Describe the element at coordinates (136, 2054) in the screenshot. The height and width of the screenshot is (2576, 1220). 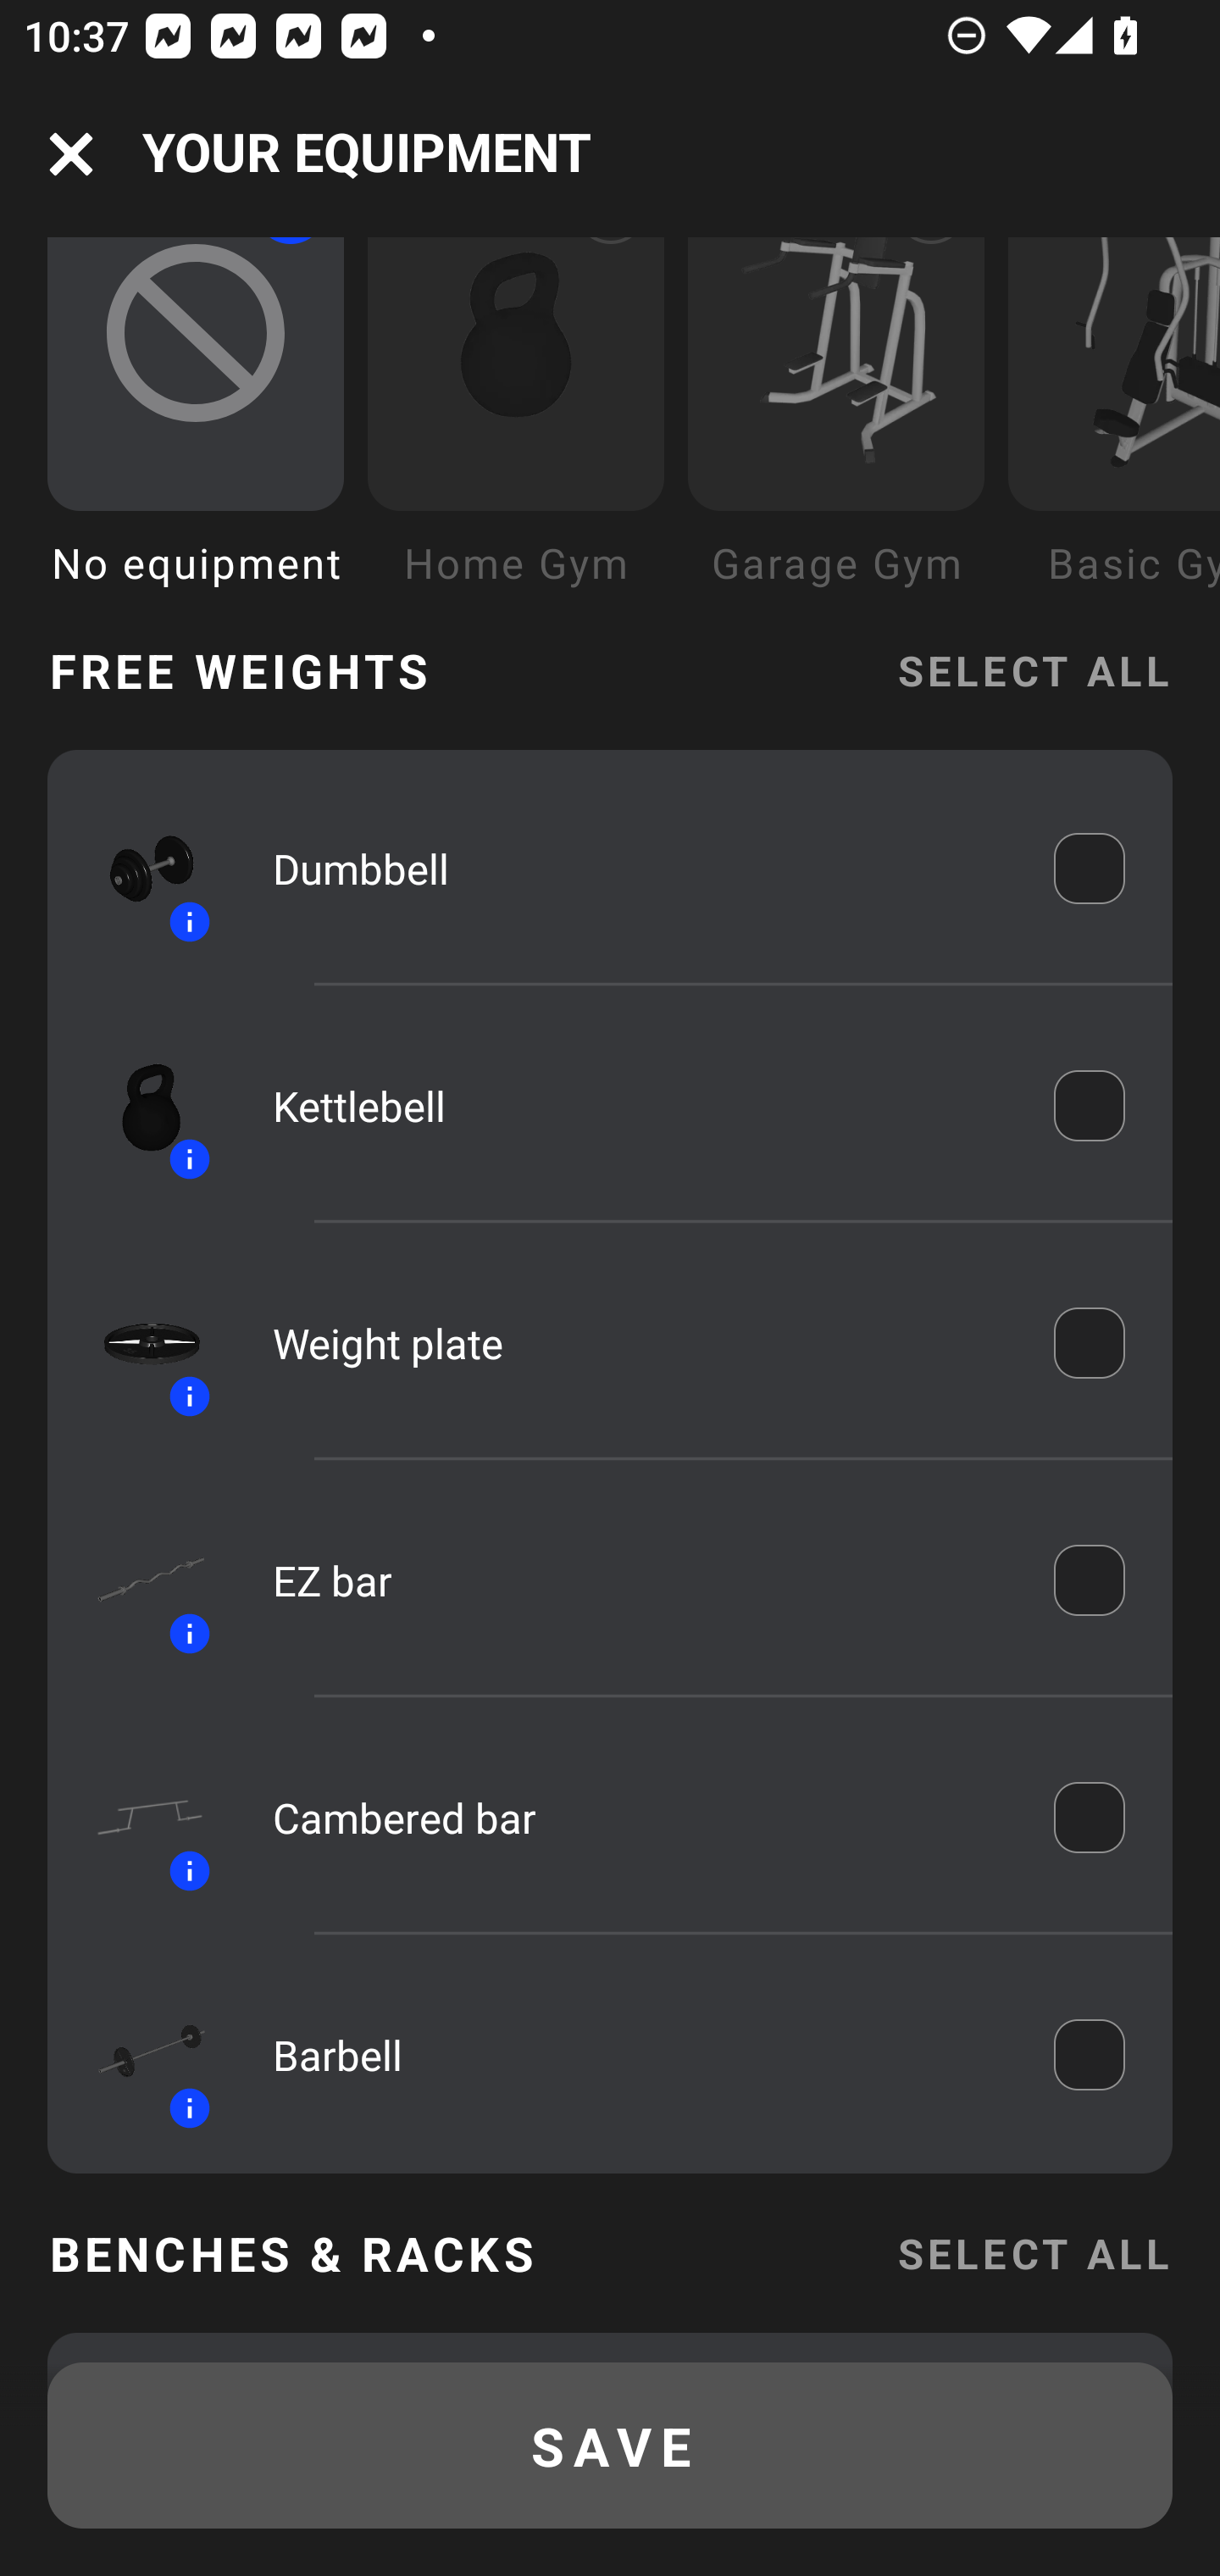
I see `Equipment icon Information icon` at that location.